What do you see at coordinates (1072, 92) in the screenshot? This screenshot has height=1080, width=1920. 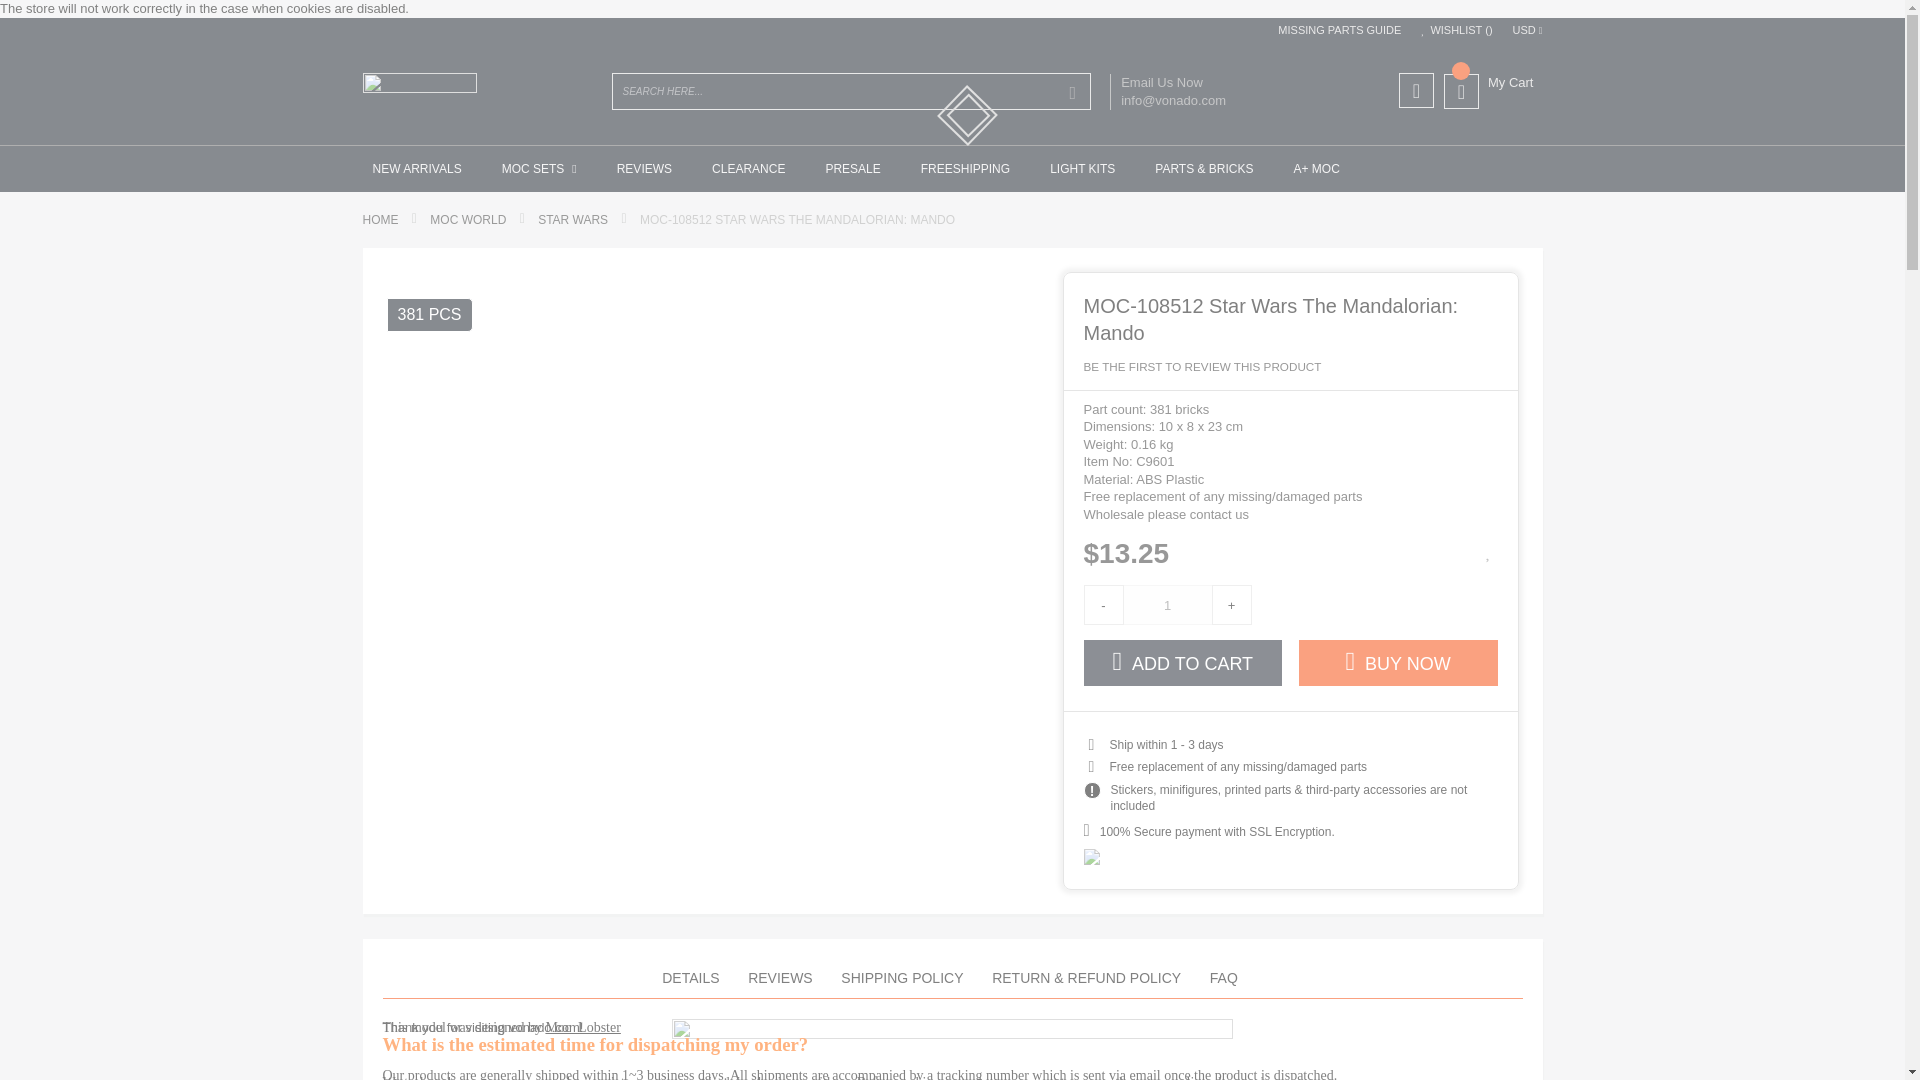 I see `Search` at bounding box center [1072, 92].